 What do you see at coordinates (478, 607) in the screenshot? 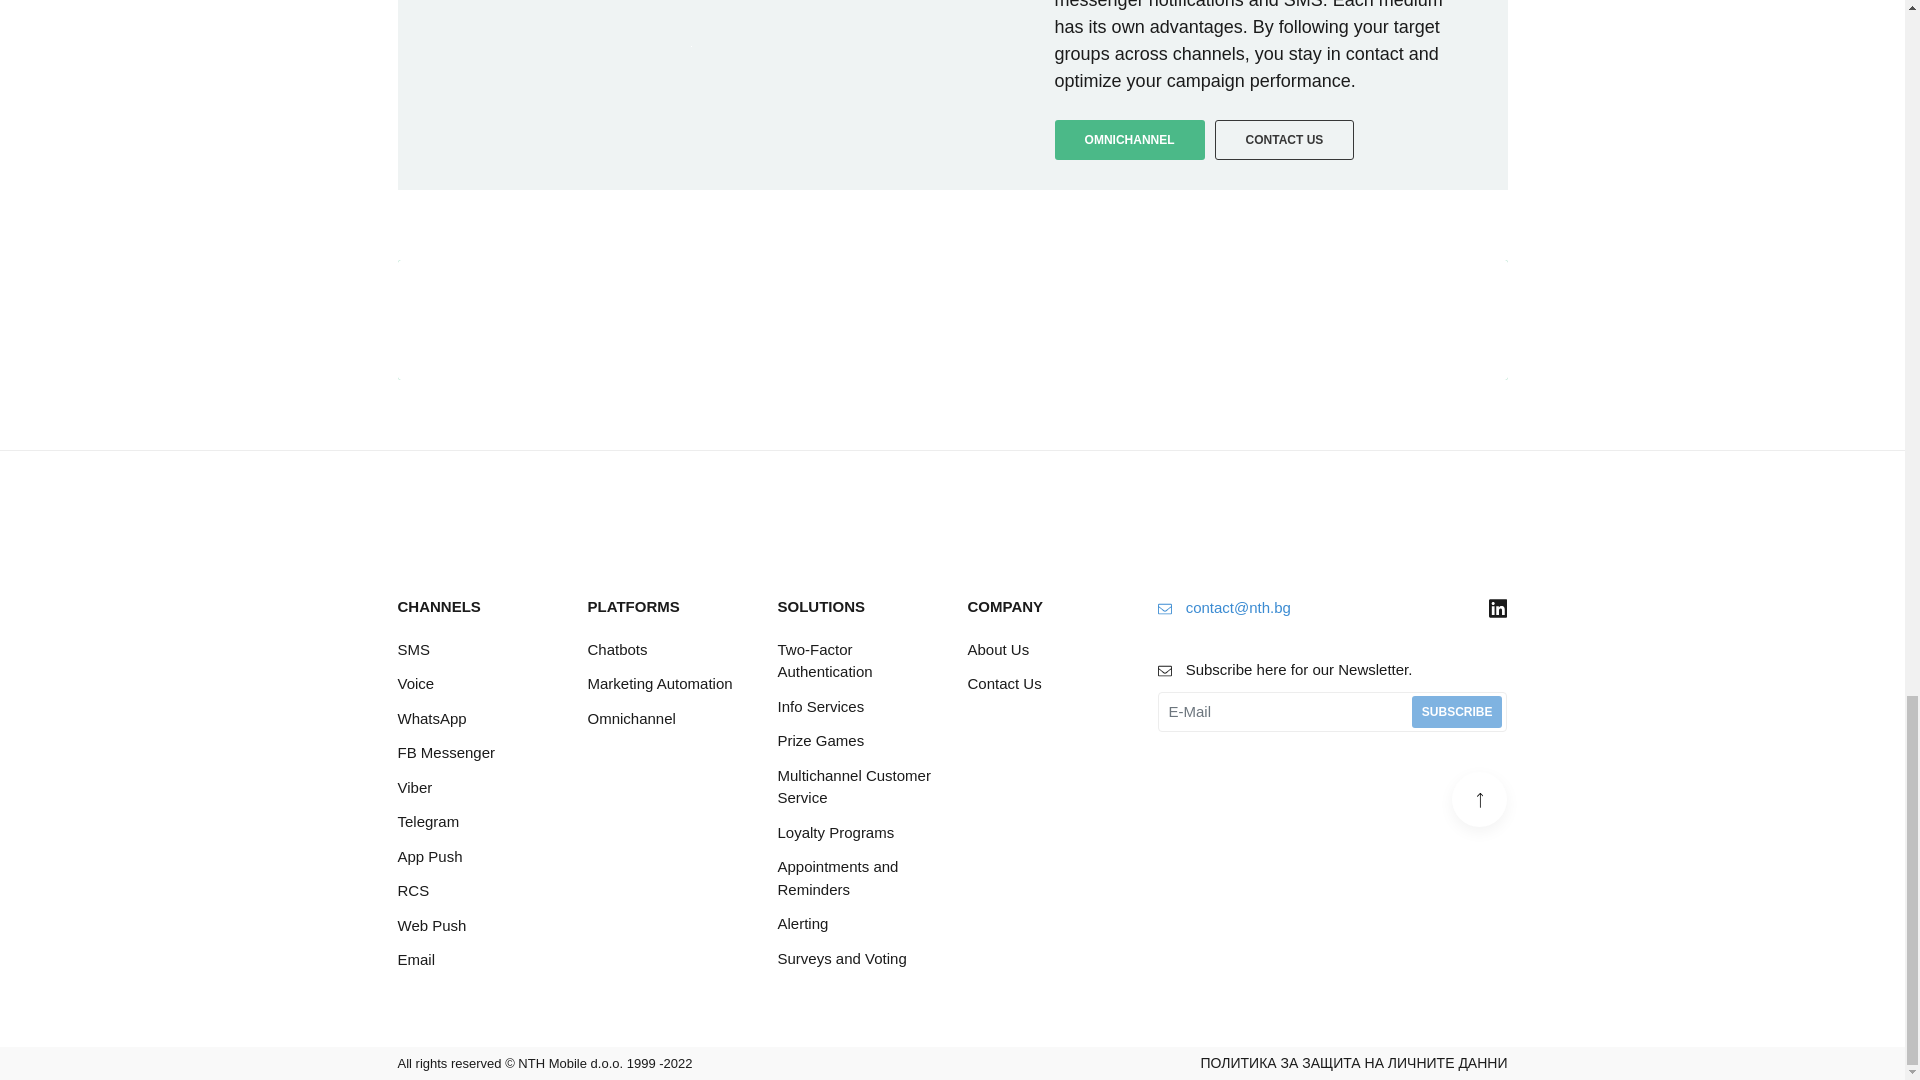
I see `CHANNELS` at bounding box center [478, 607].